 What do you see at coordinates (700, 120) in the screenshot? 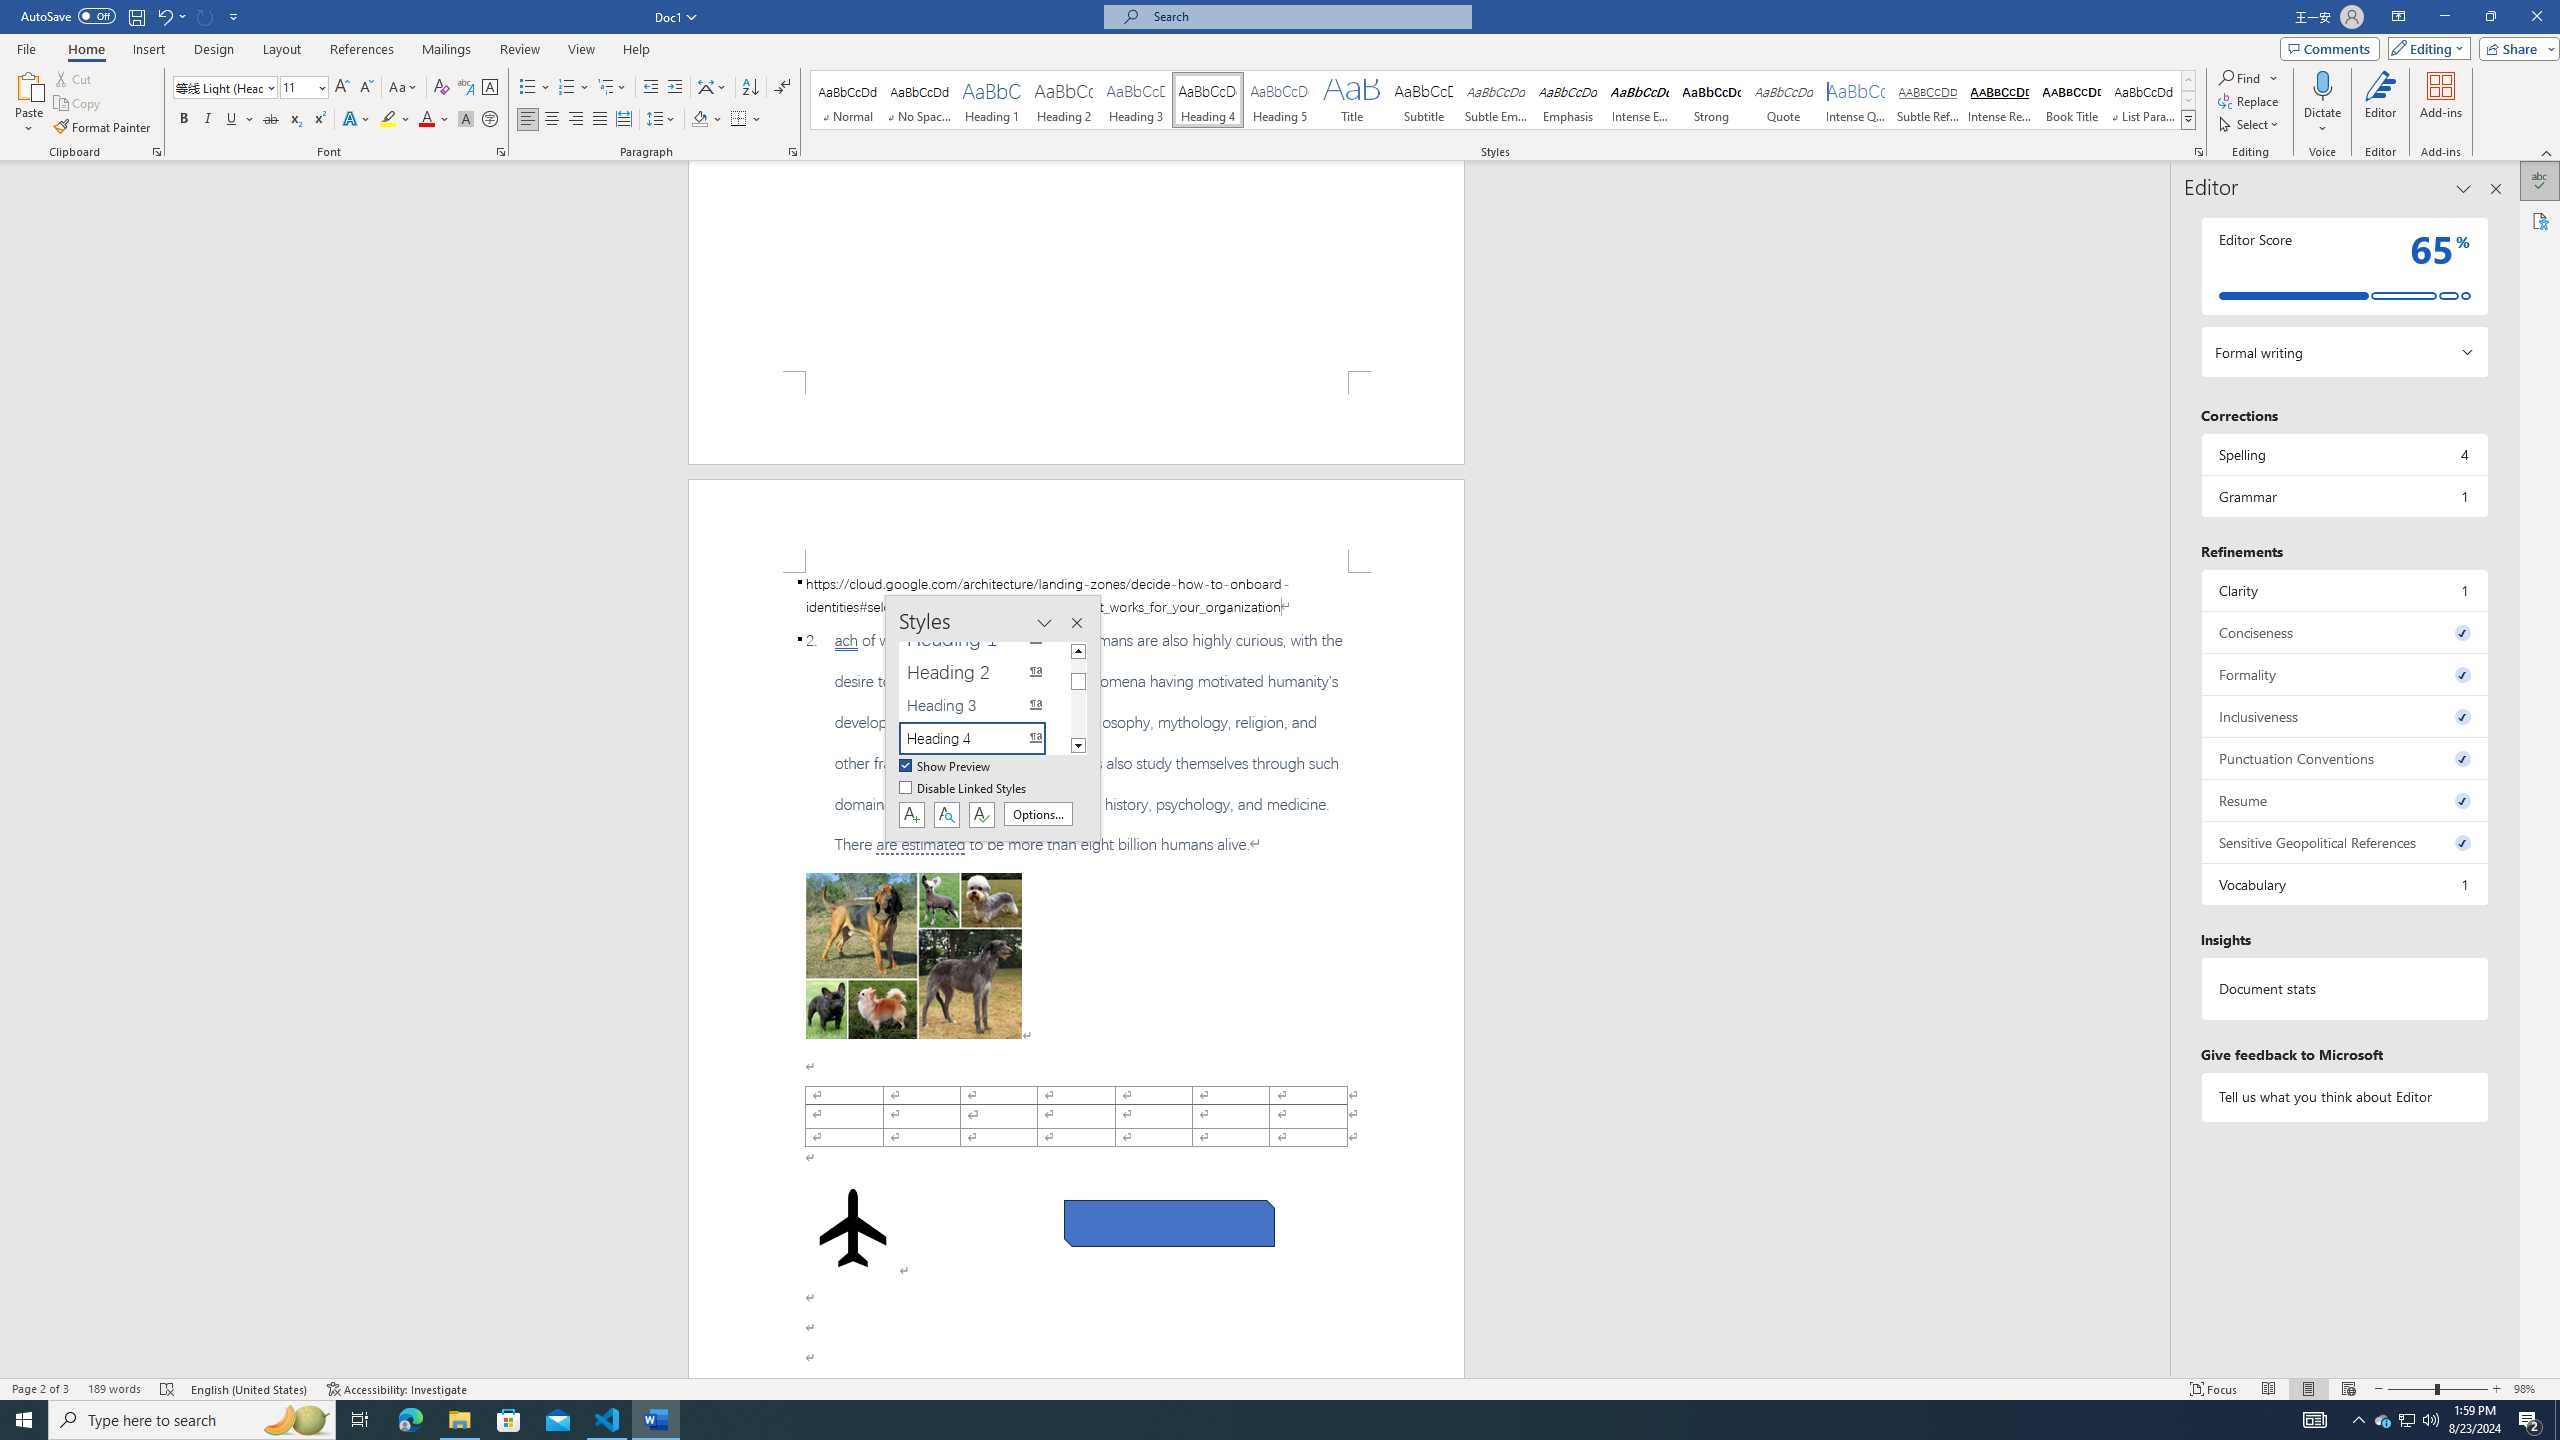
I see `Shading RGB(0, 0, 0)` at bounding box center [700, 120].